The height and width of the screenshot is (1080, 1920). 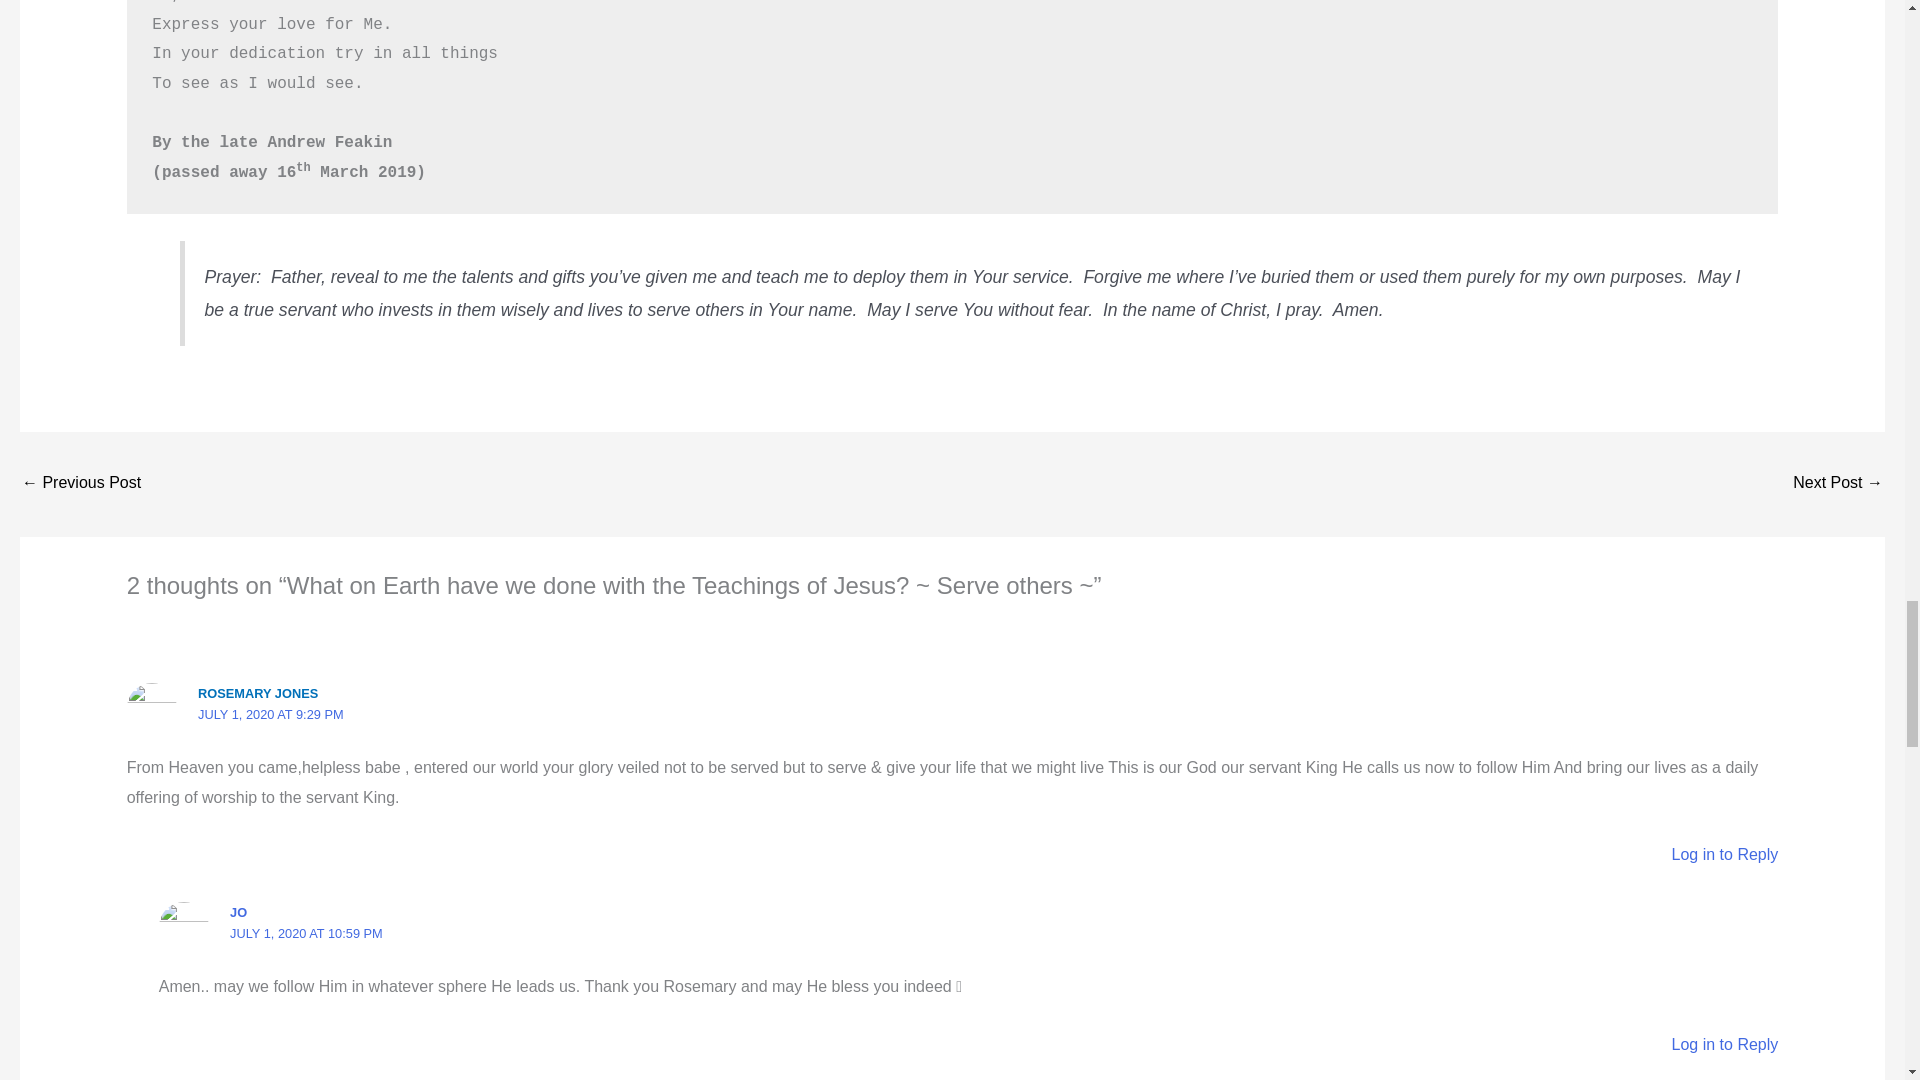 I want to click on Log in to Reply, so click(x=1726, y=1044).